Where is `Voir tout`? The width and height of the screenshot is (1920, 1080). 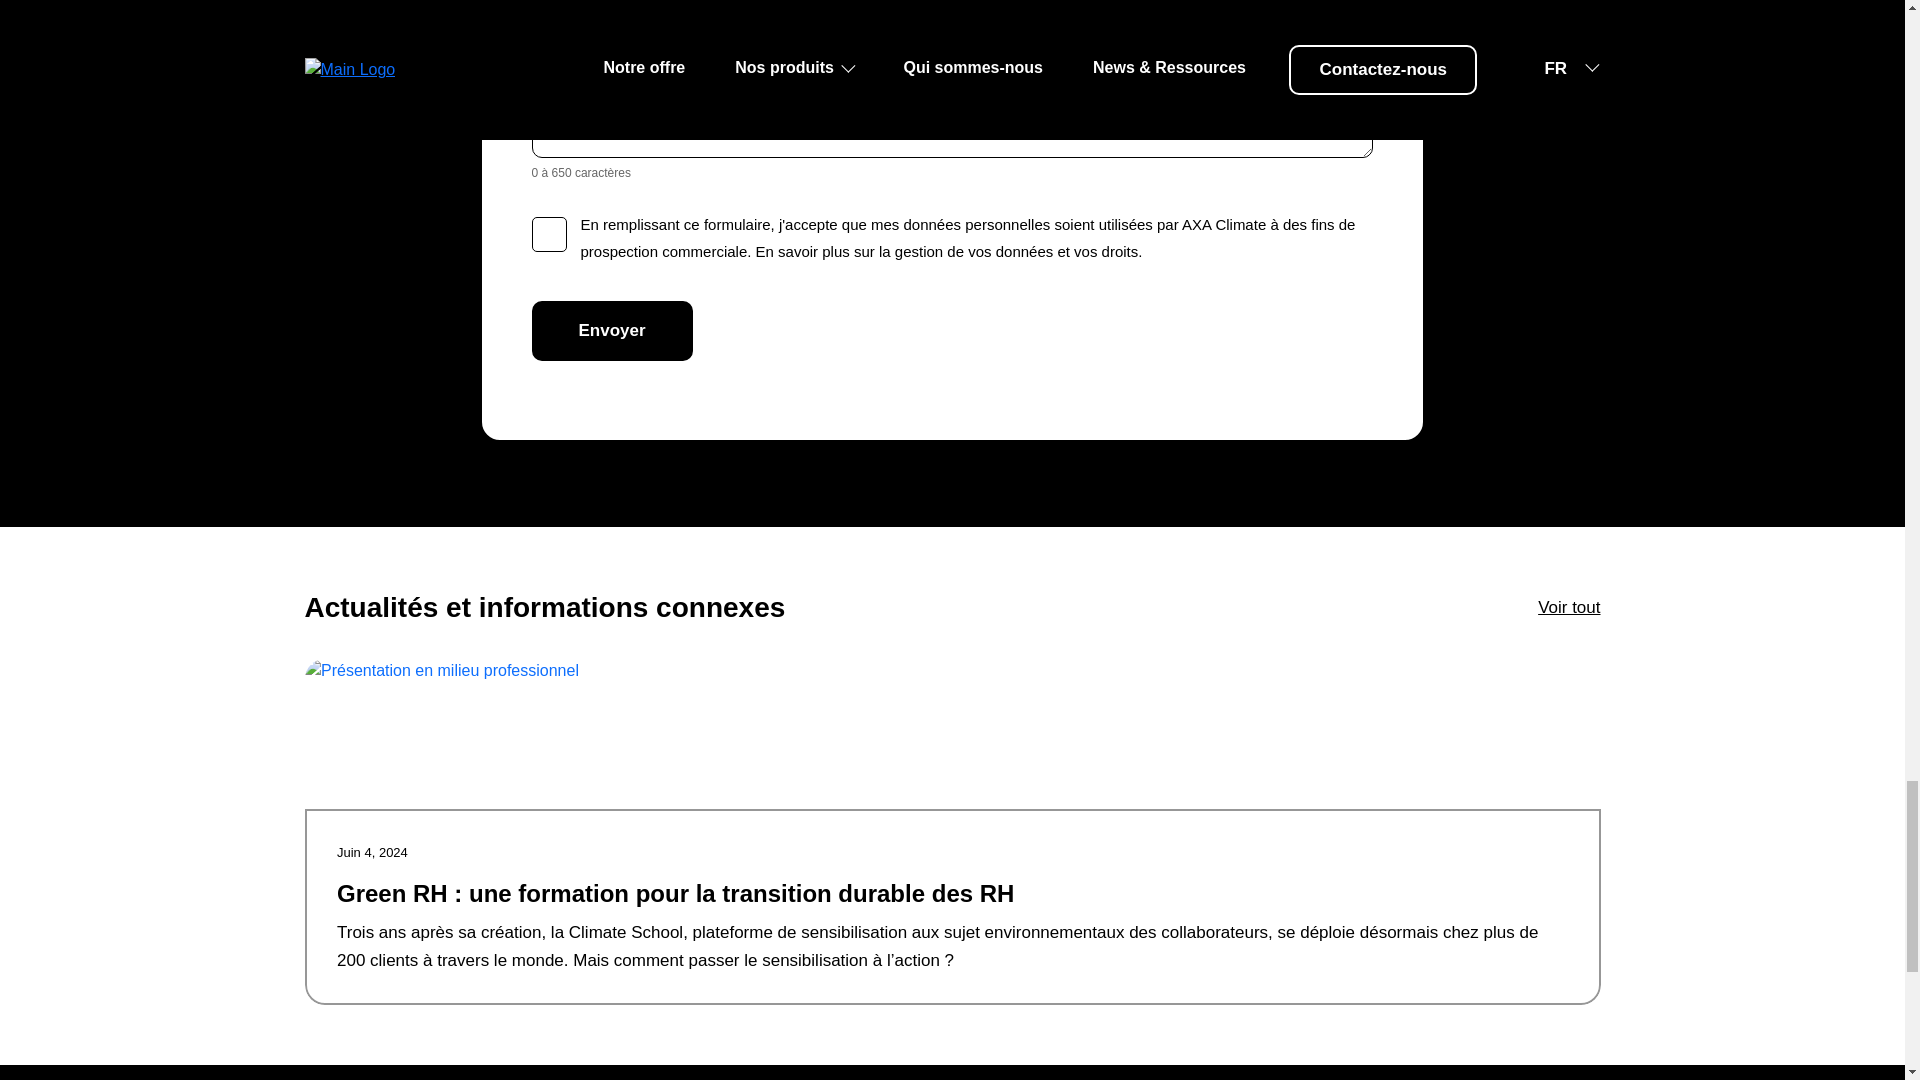
Voir tout is located at coordinates (1568, 607).